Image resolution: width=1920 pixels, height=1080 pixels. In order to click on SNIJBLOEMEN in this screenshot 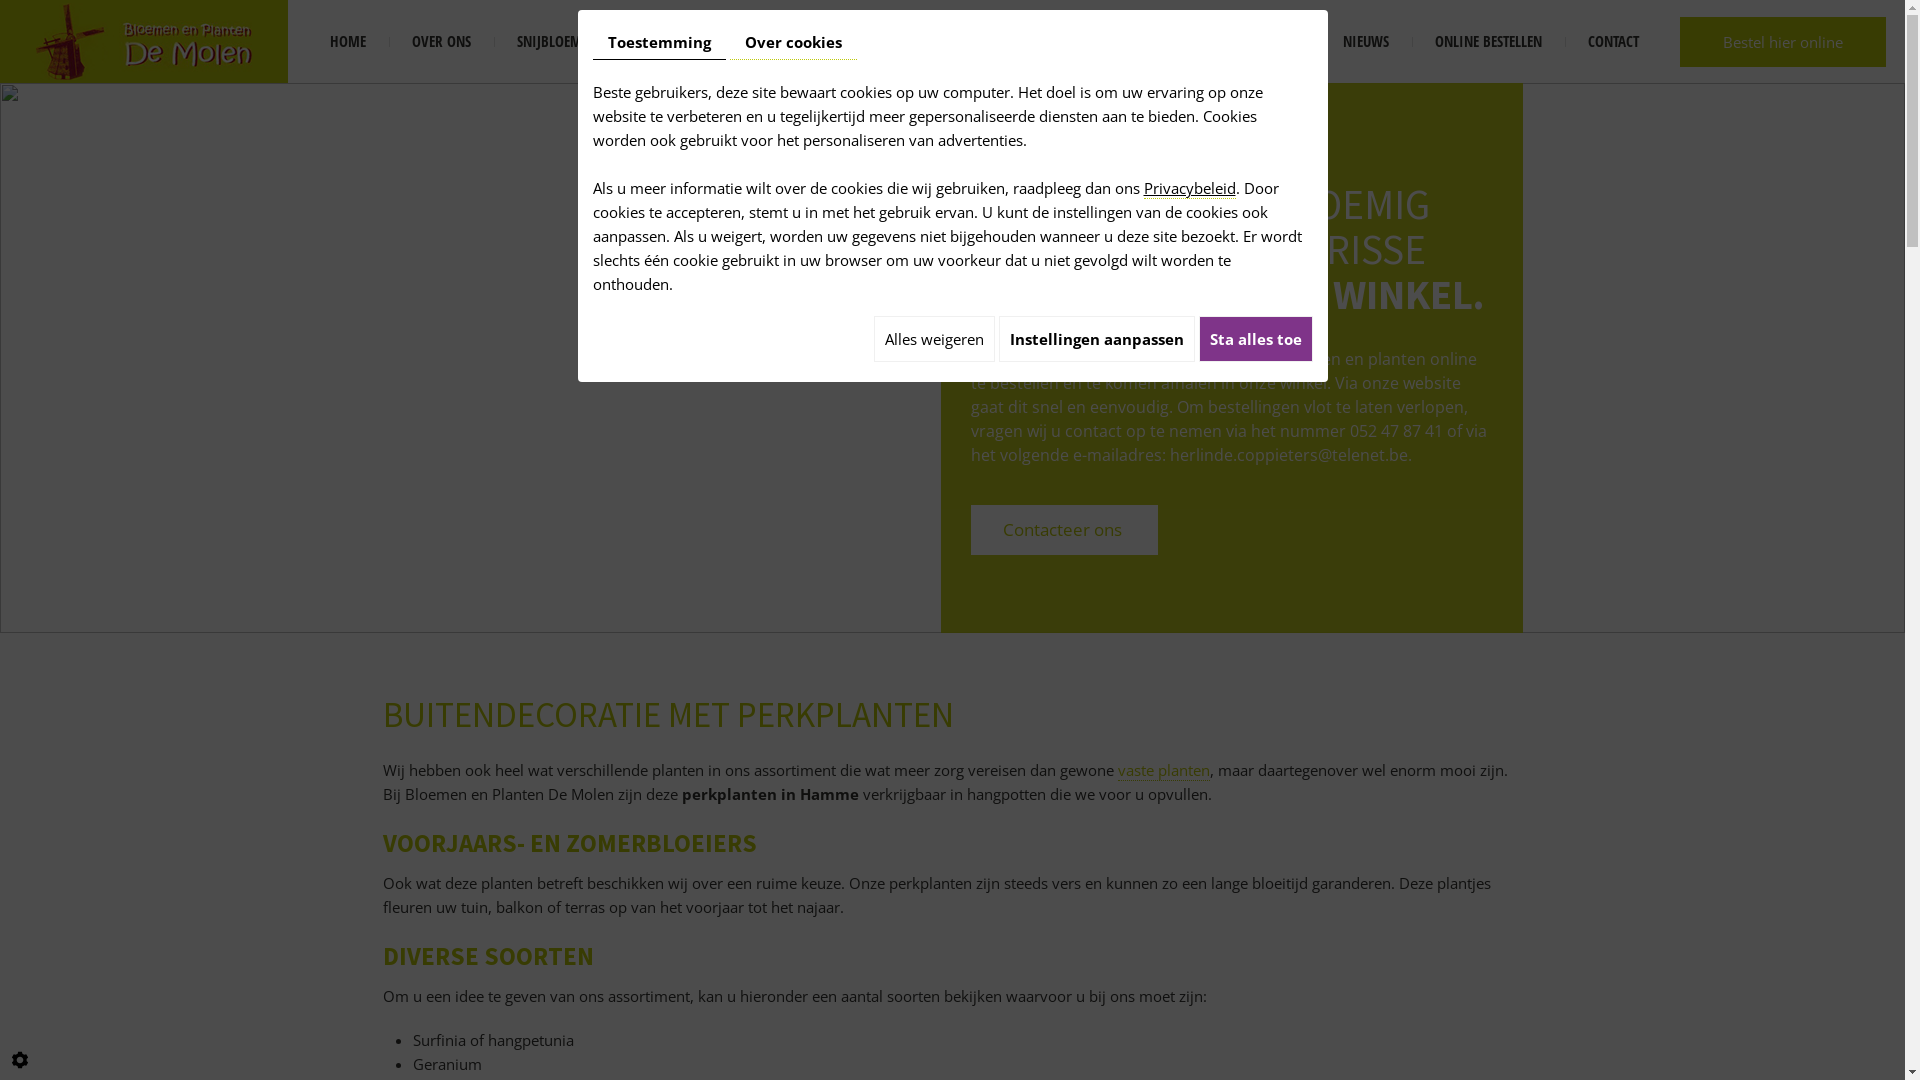, I will do `click(556, 42)`.